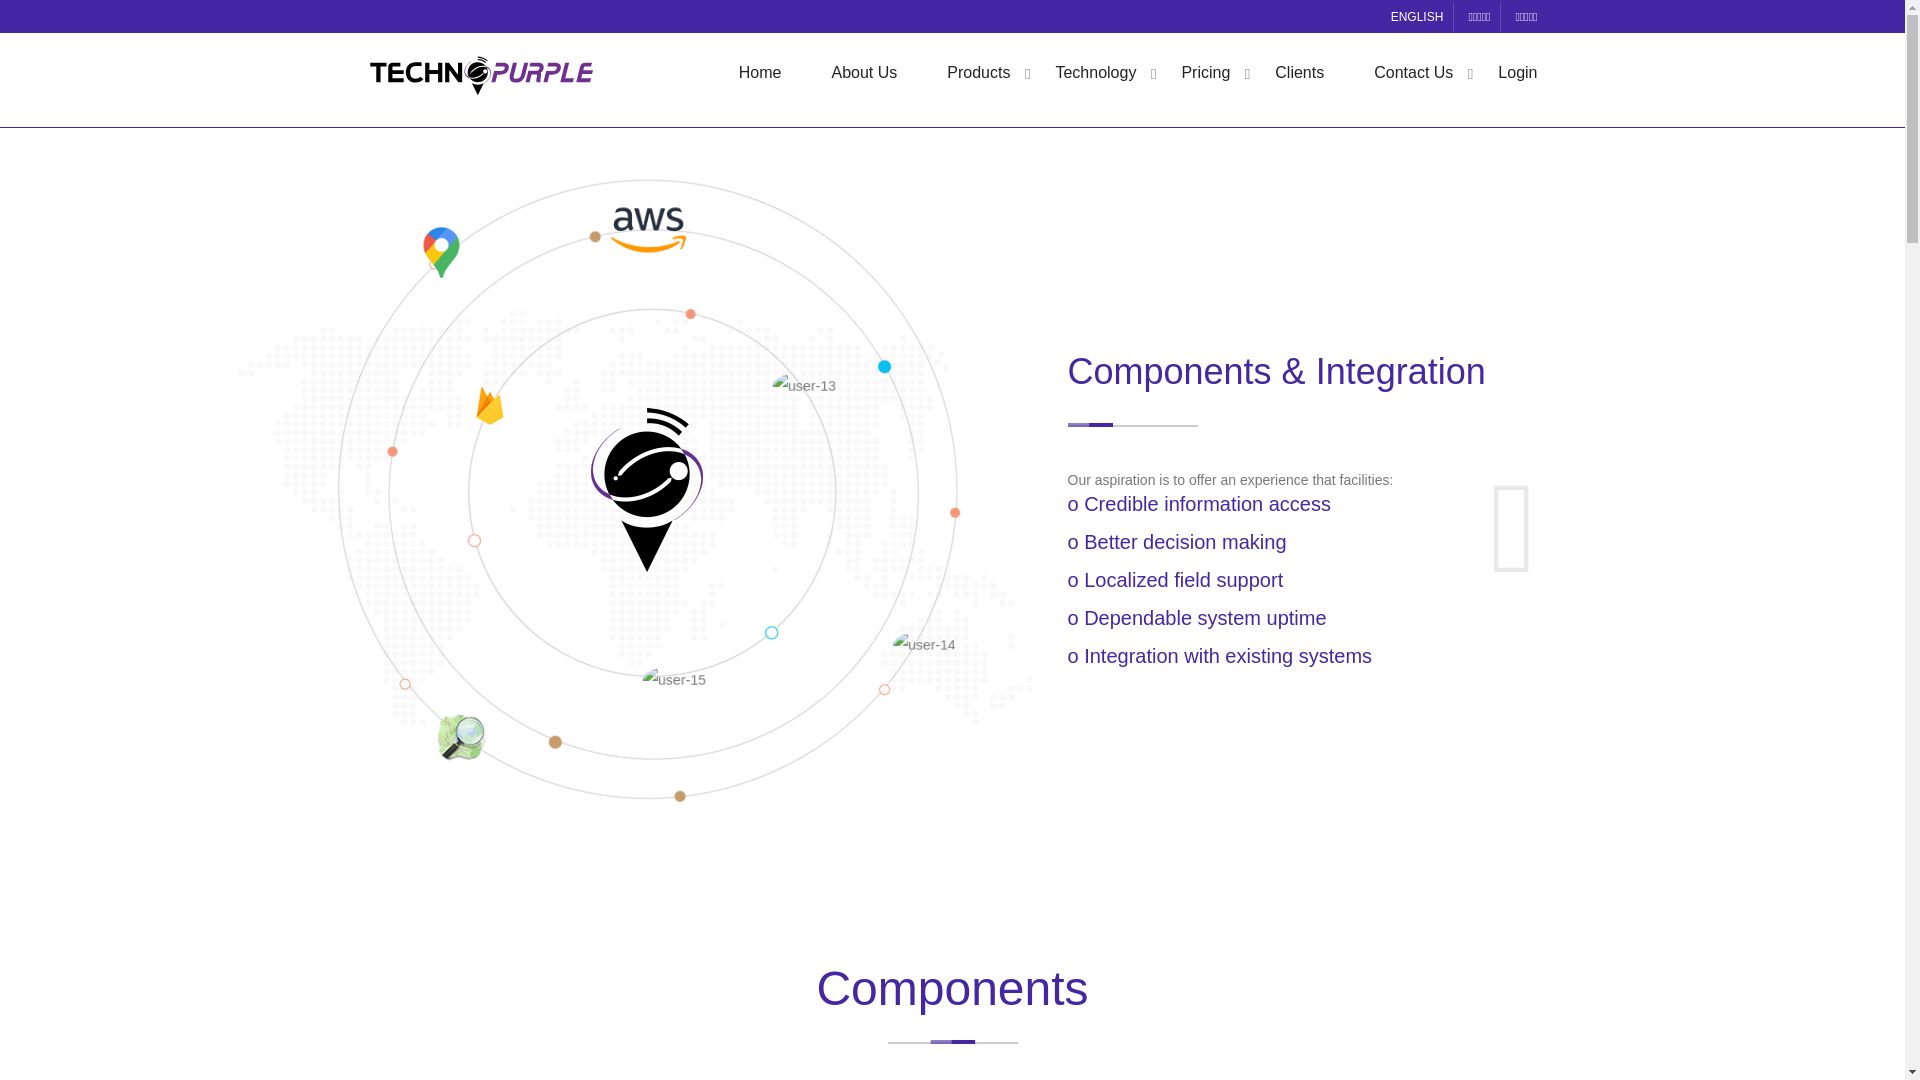  What do you see at coordinates (491, 410) in the screenshot?
I see `user-11` at bounding box center [491, 410].